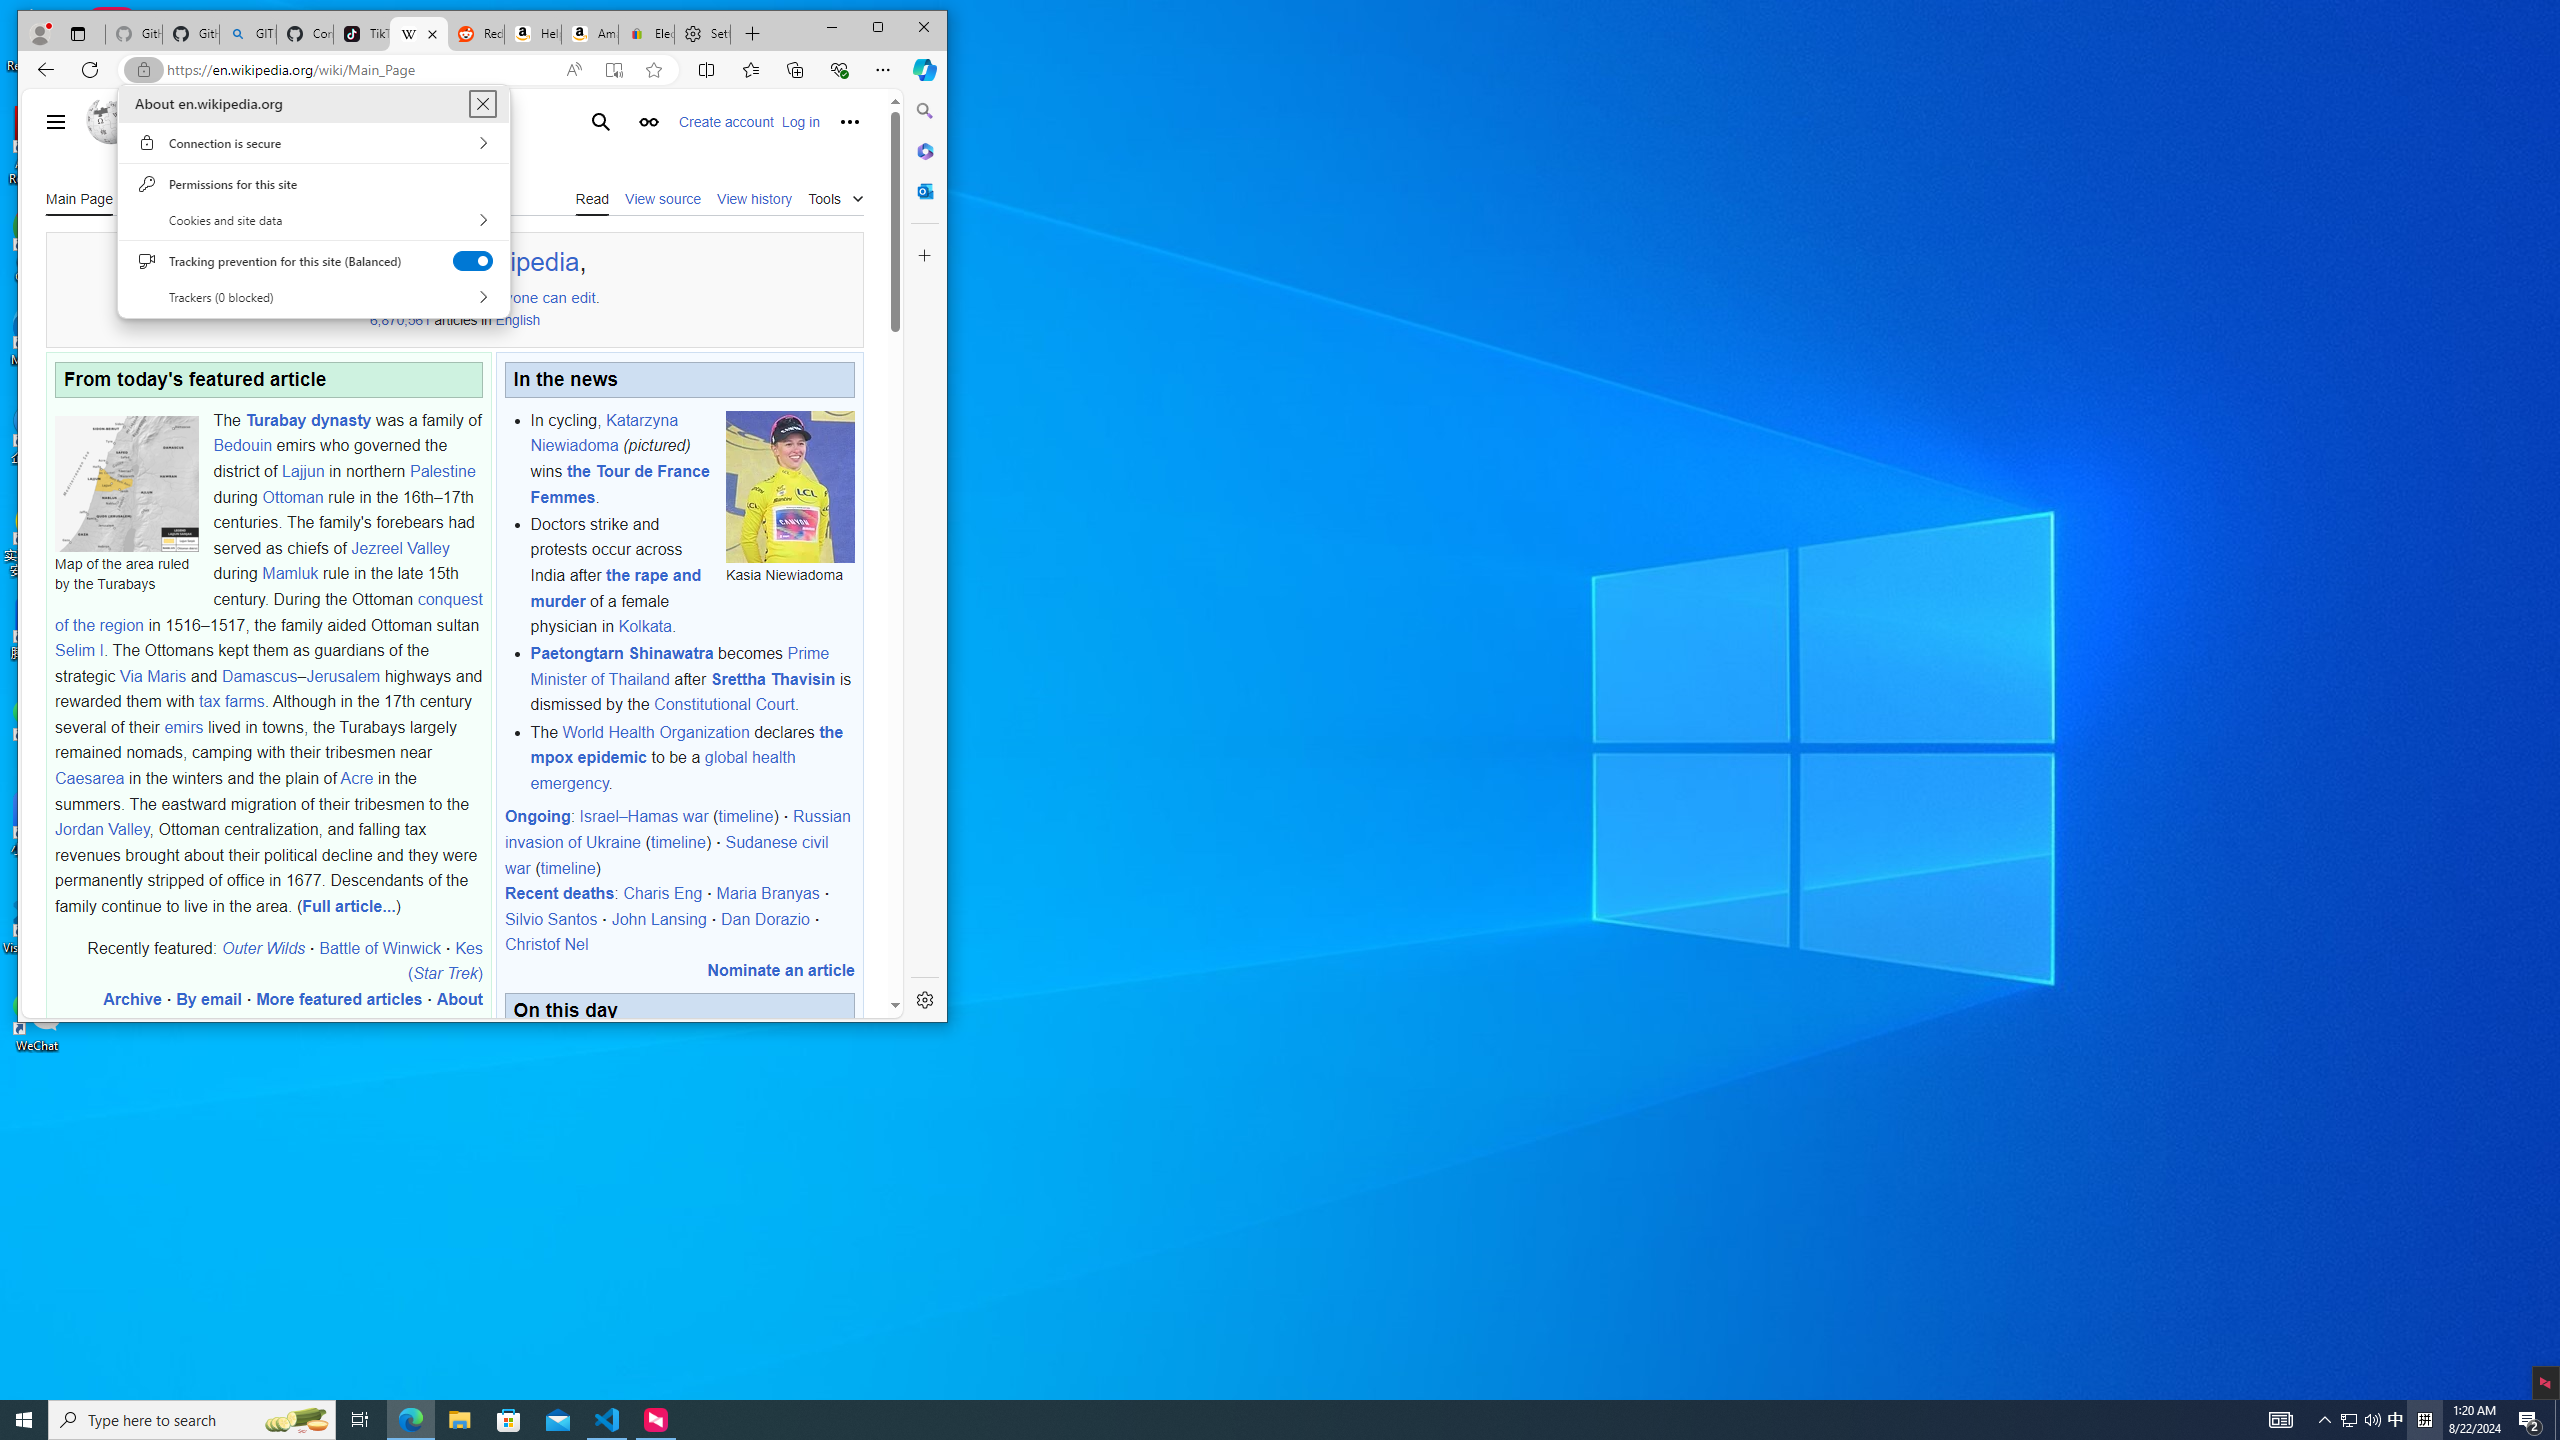 This screenshot has height=1440, width=2560. What do you see at coordinates (308, 420) in the screenshot?
I see `Turabay dynasty` at bounding box center [308, 420].